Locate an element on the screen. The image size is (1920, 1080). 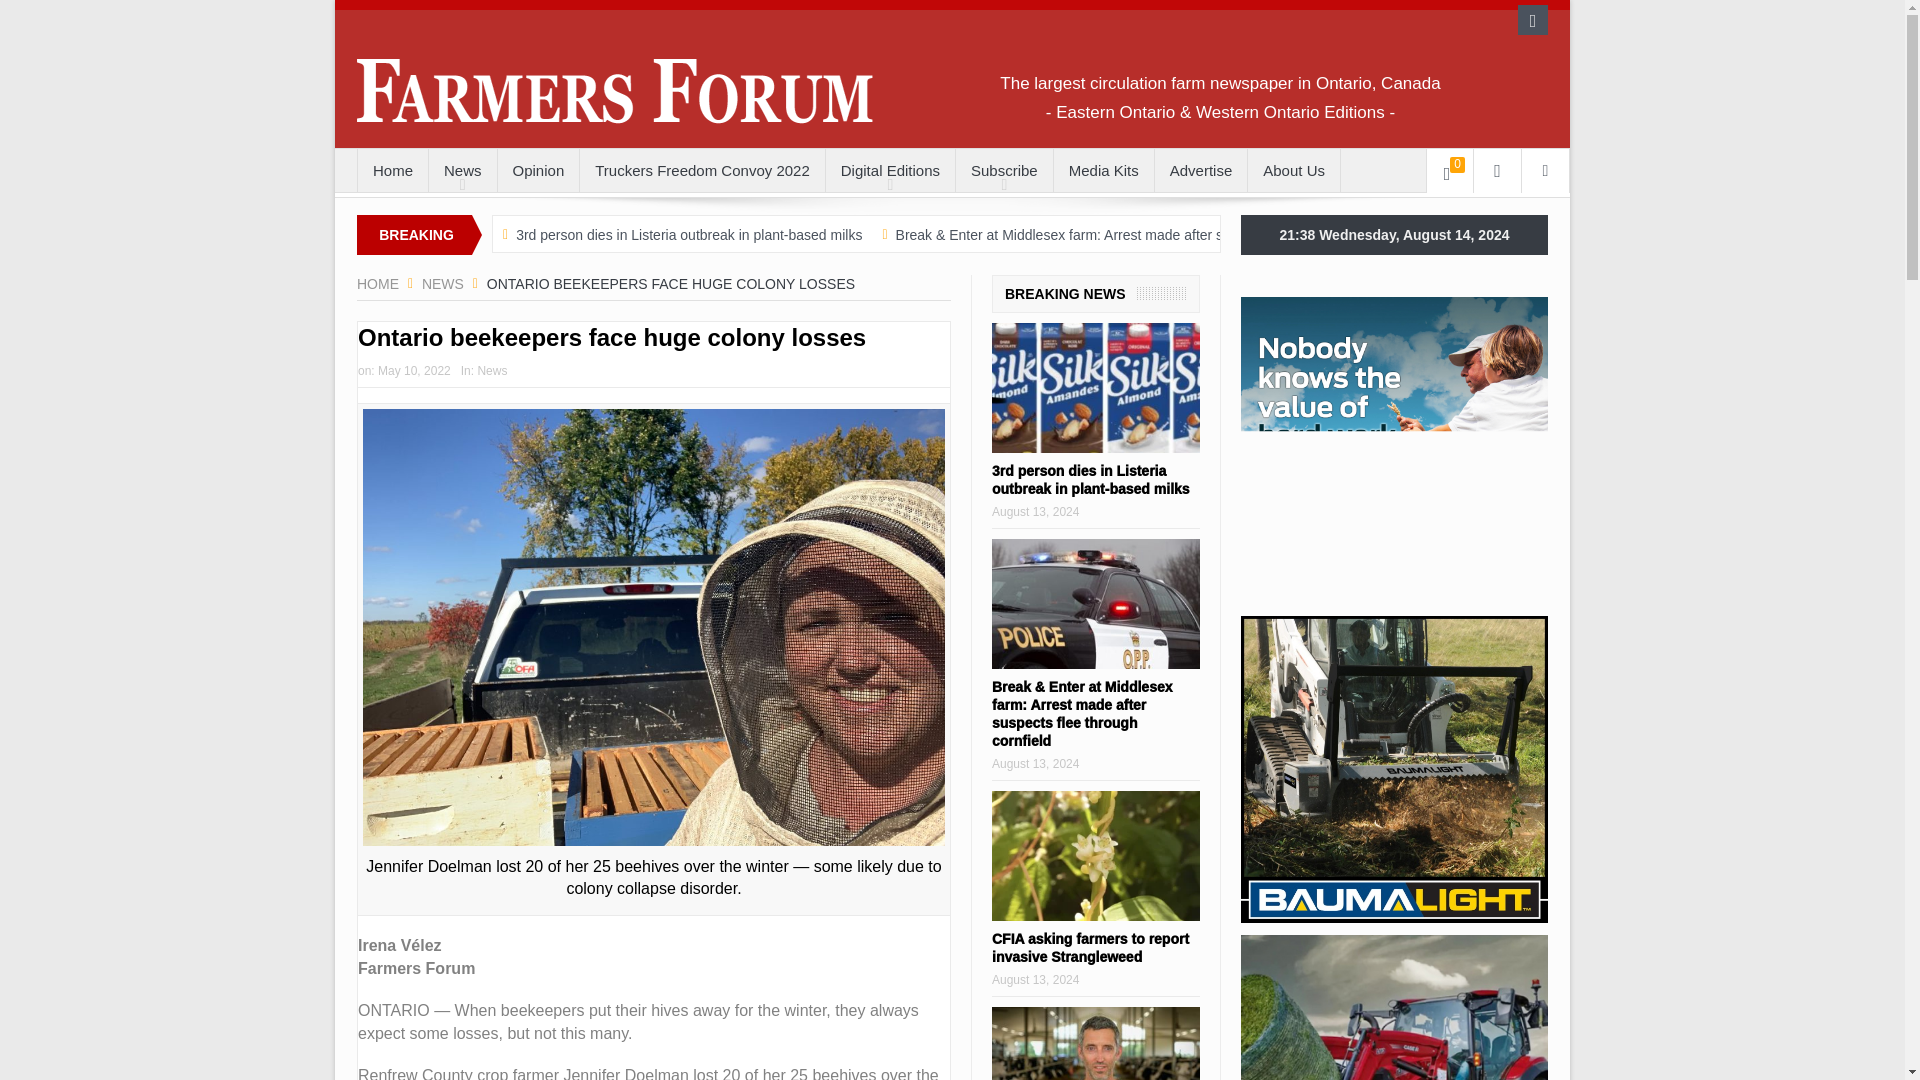
View all posts in News is located at coordinates (491, 370).